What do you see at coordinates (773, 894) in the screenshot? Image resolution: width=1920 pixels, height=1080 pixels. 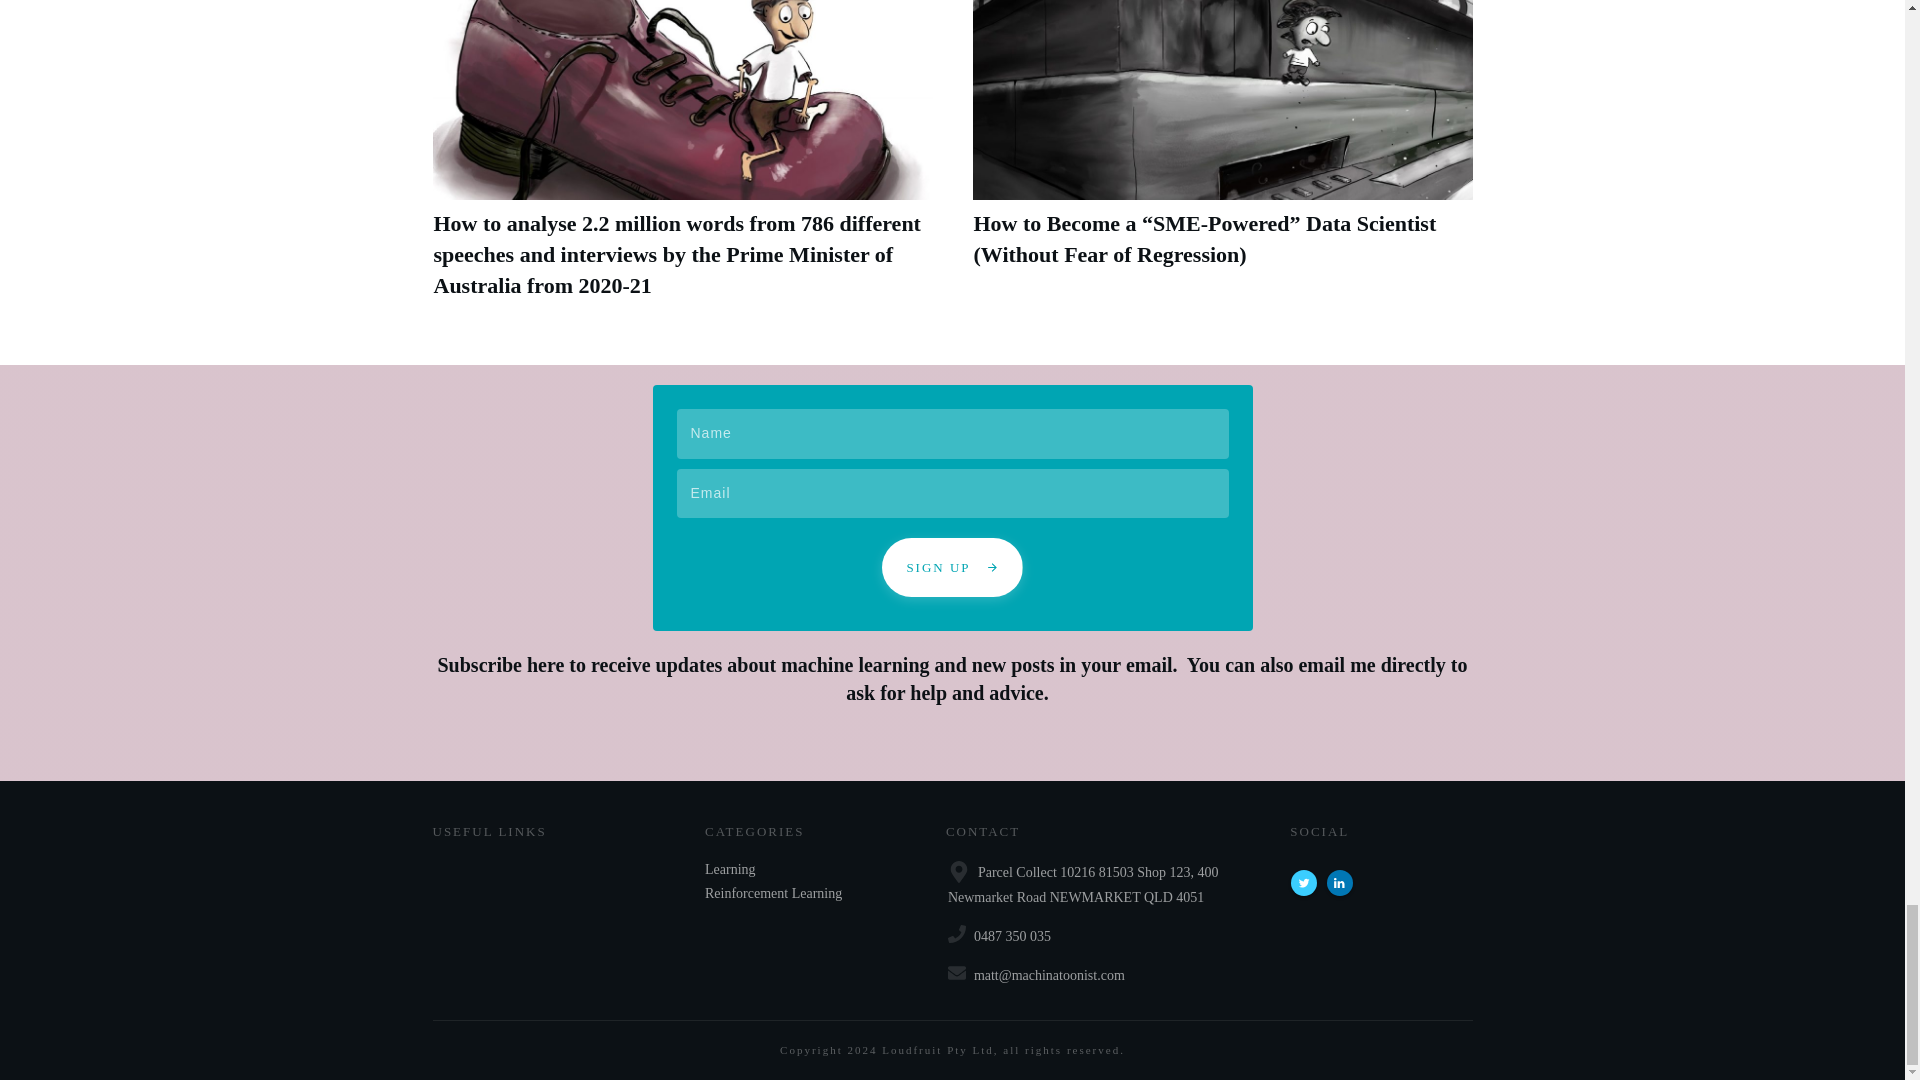 I see `Reinforcement Learning` at bounding box center [773, 894].